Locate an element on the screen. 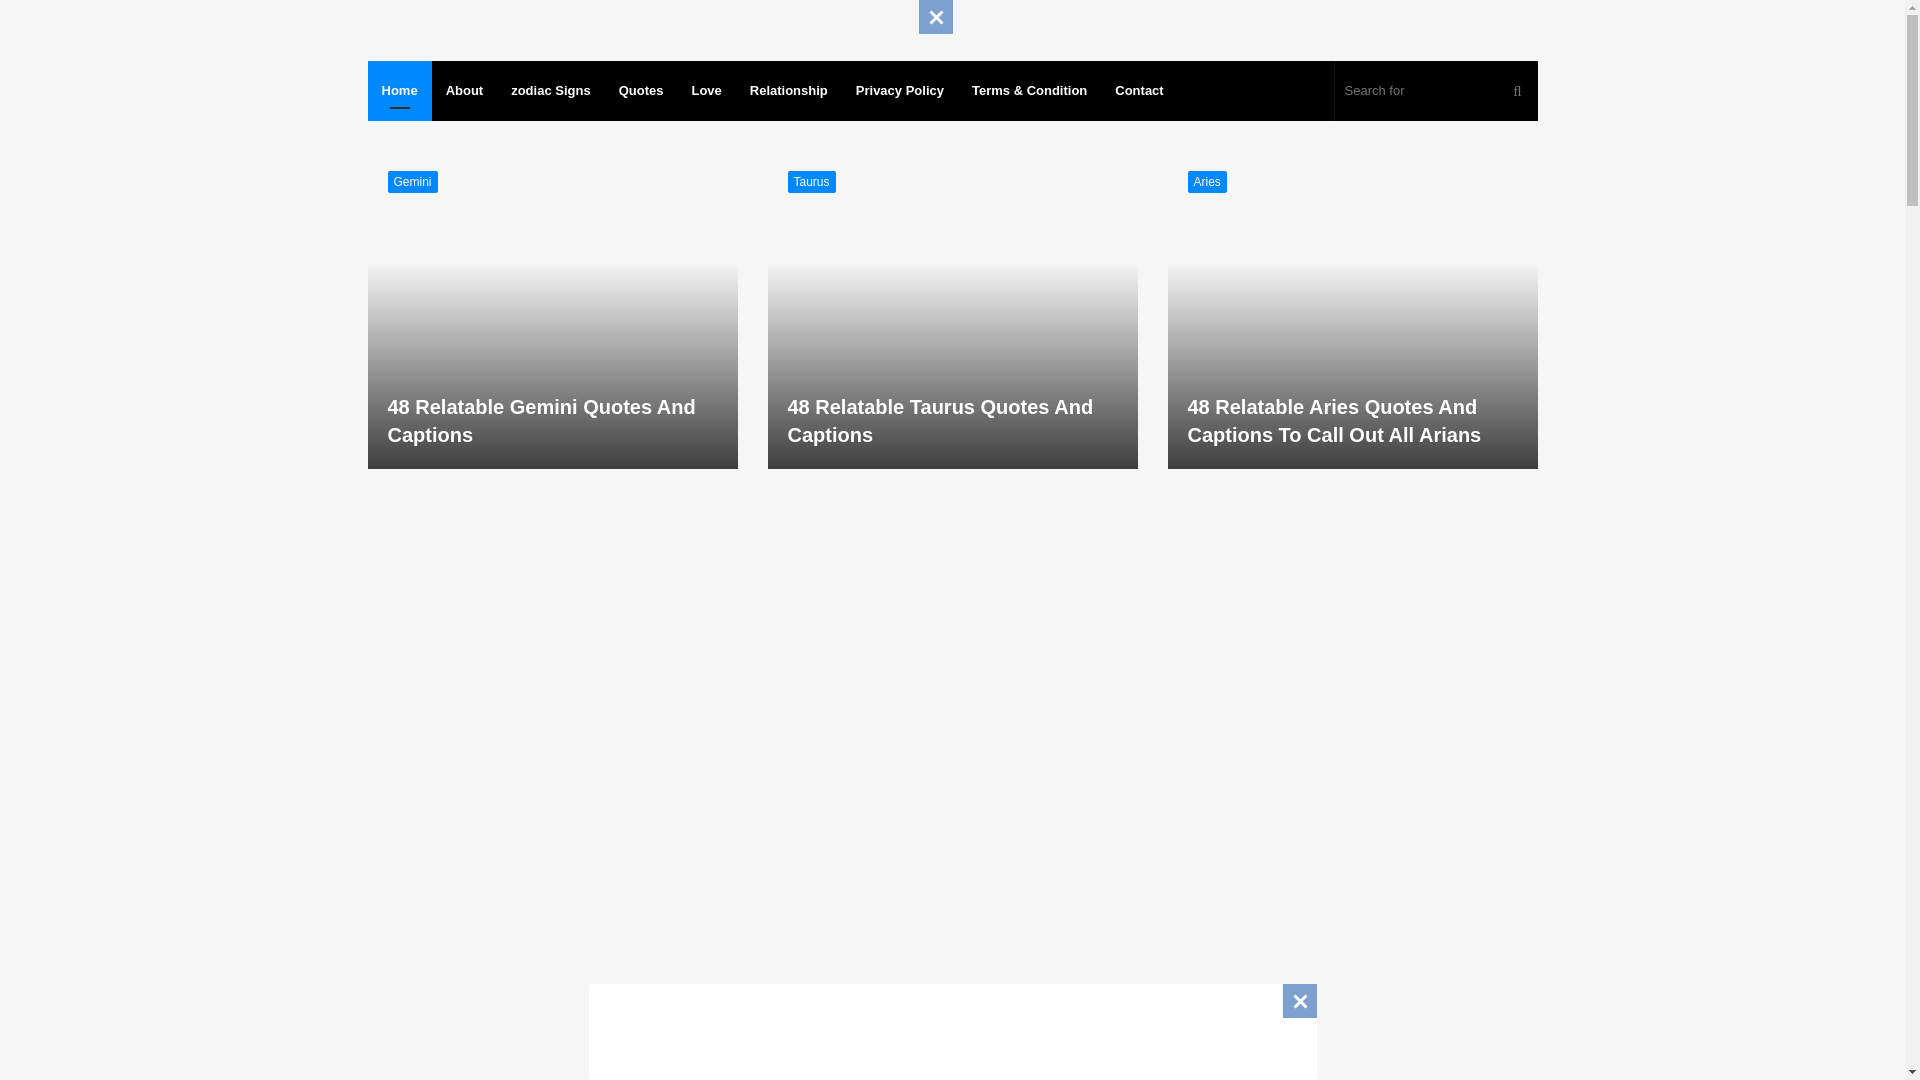  Contact is located at coordinates (1138, 90).